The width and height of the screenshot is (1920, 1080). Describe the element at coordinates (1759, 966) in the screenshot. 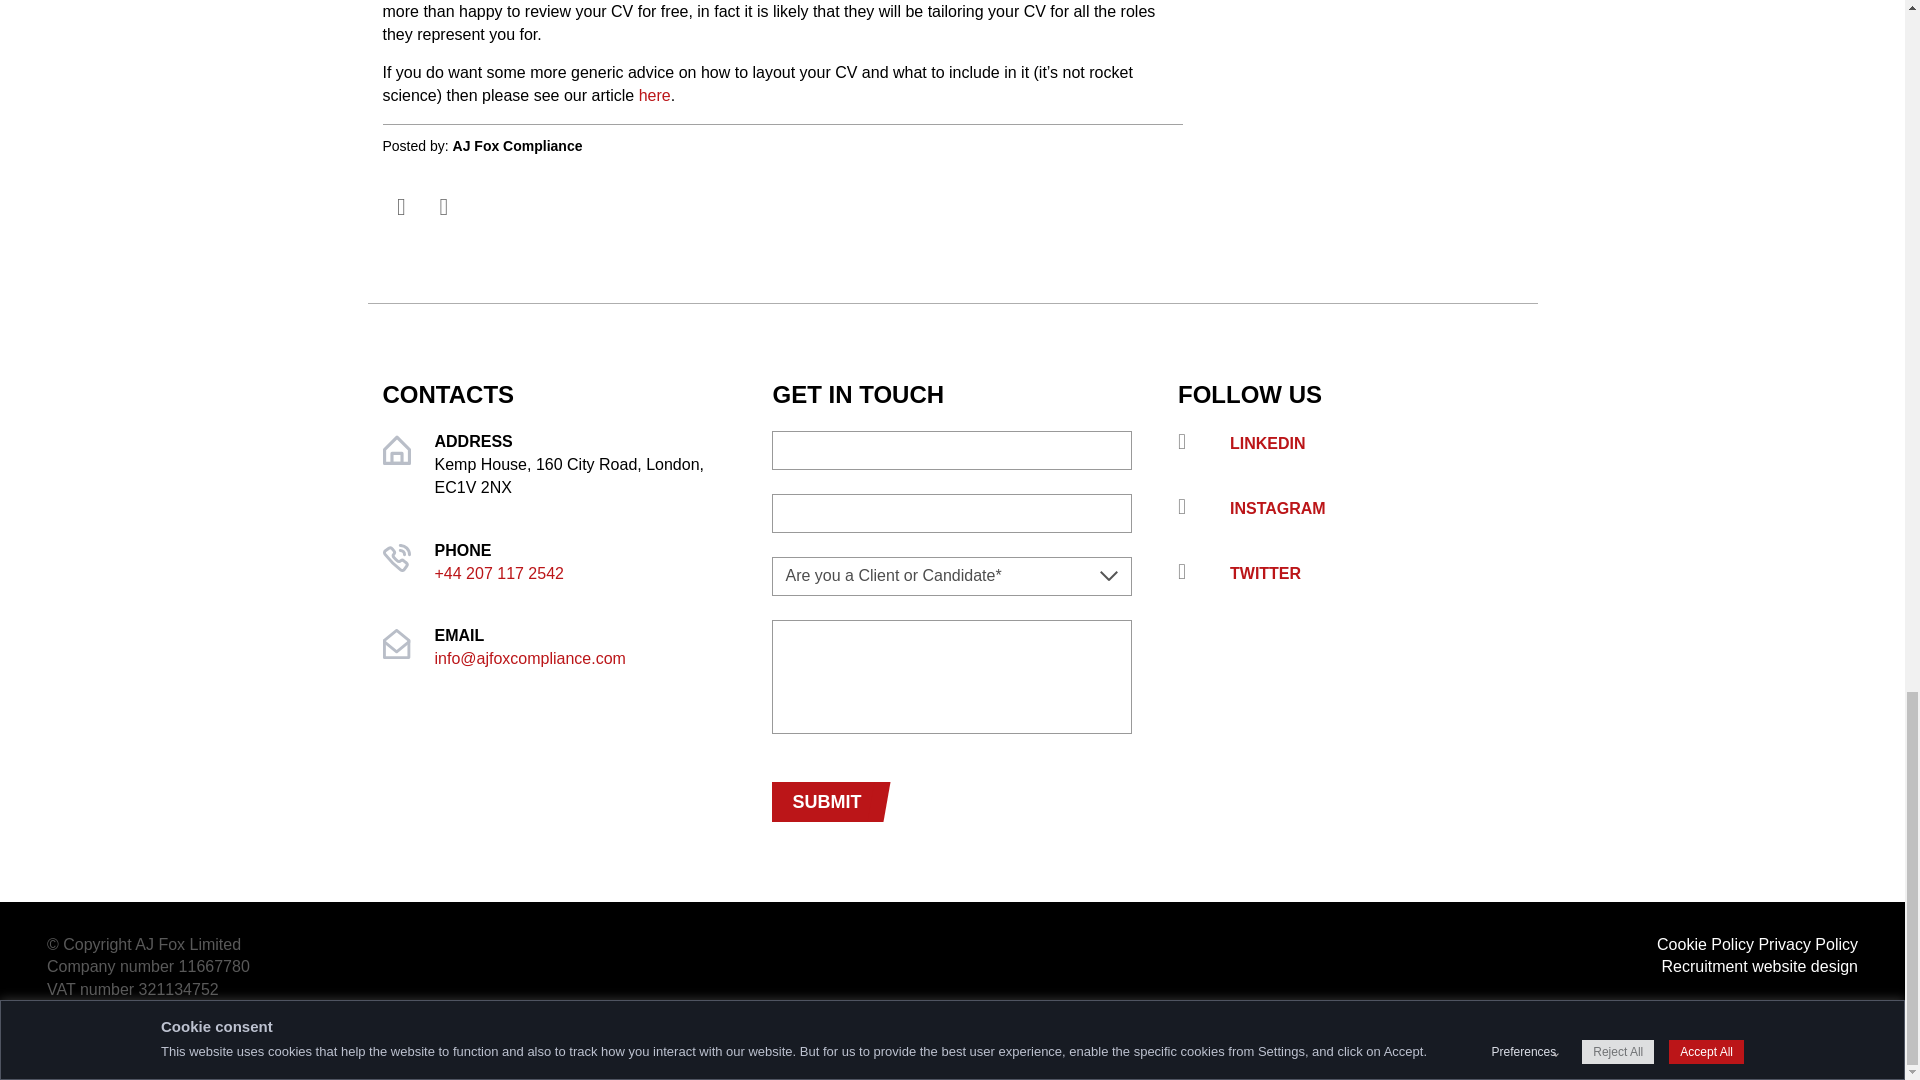

I see `Recruitment website design` at that location.